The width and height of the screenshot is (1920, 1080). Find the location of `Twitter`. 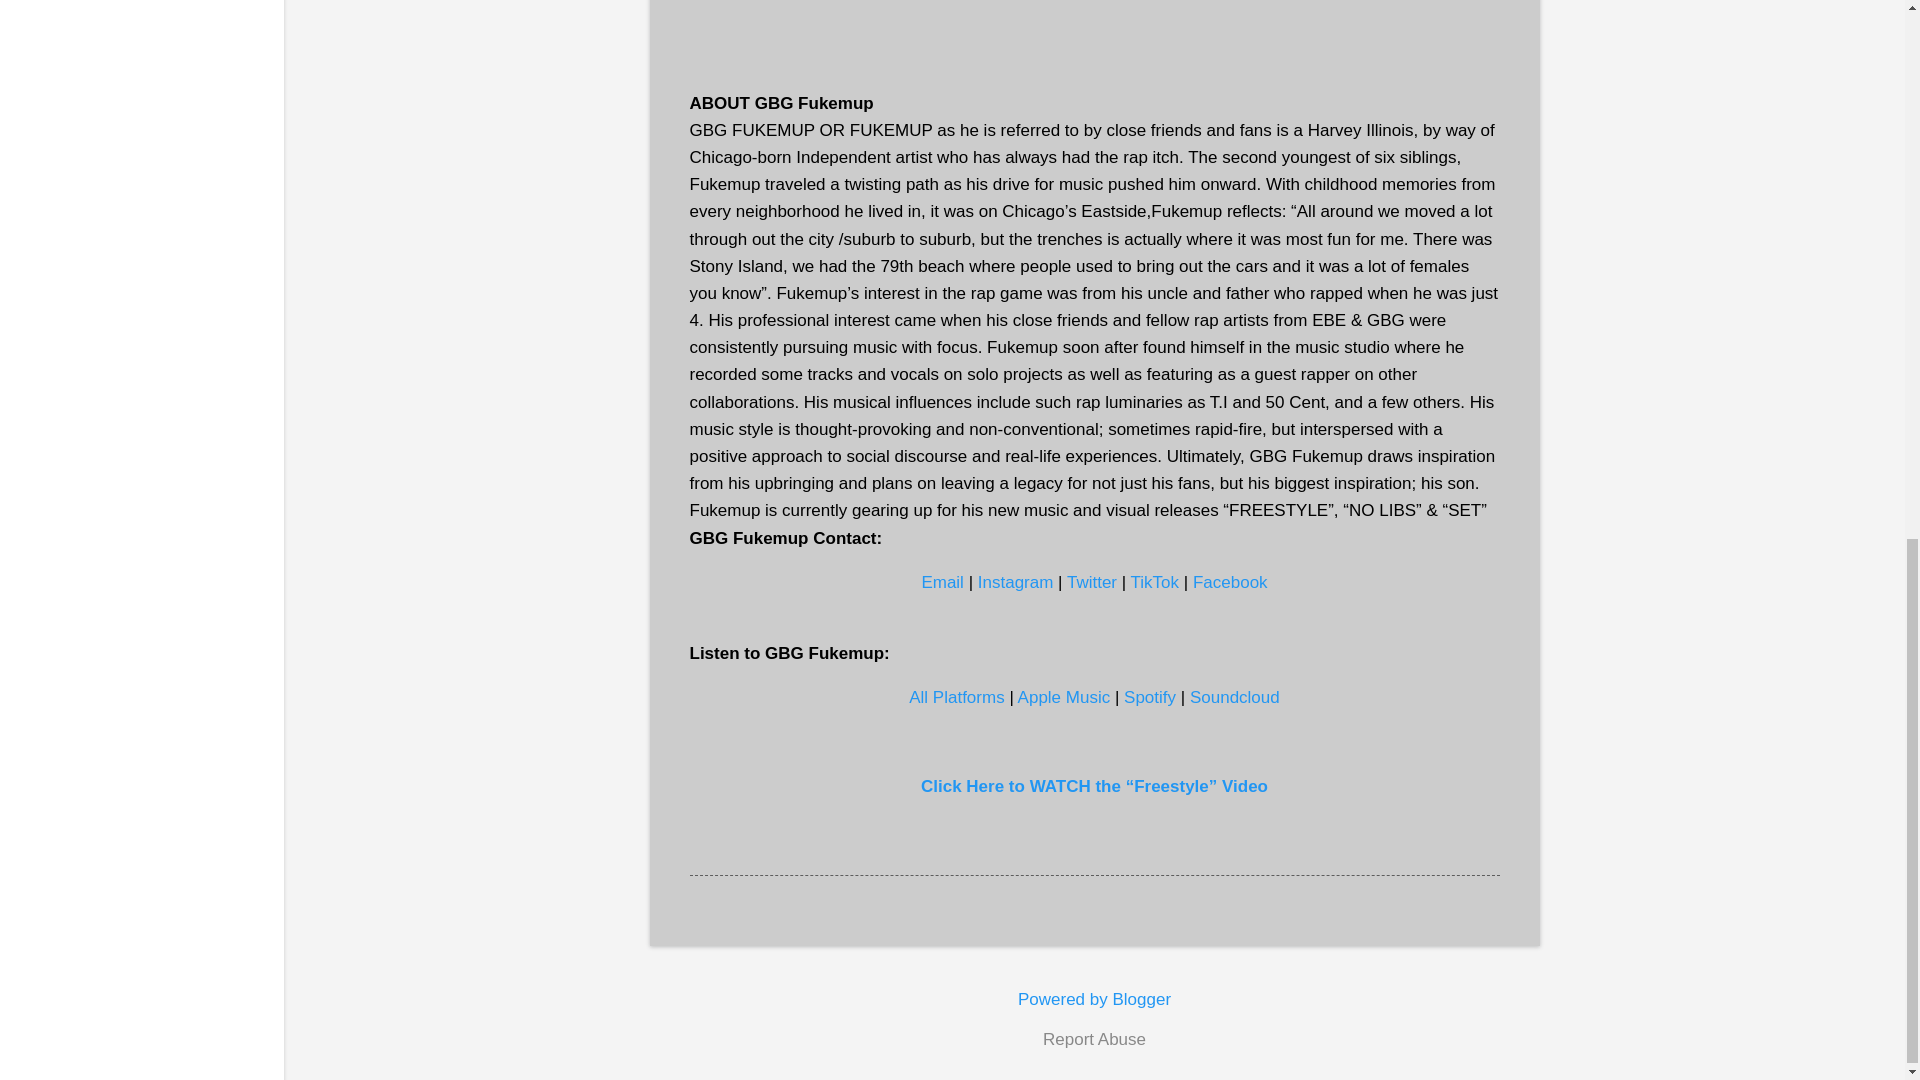

Twitter is located at coordinates (1092, 582).